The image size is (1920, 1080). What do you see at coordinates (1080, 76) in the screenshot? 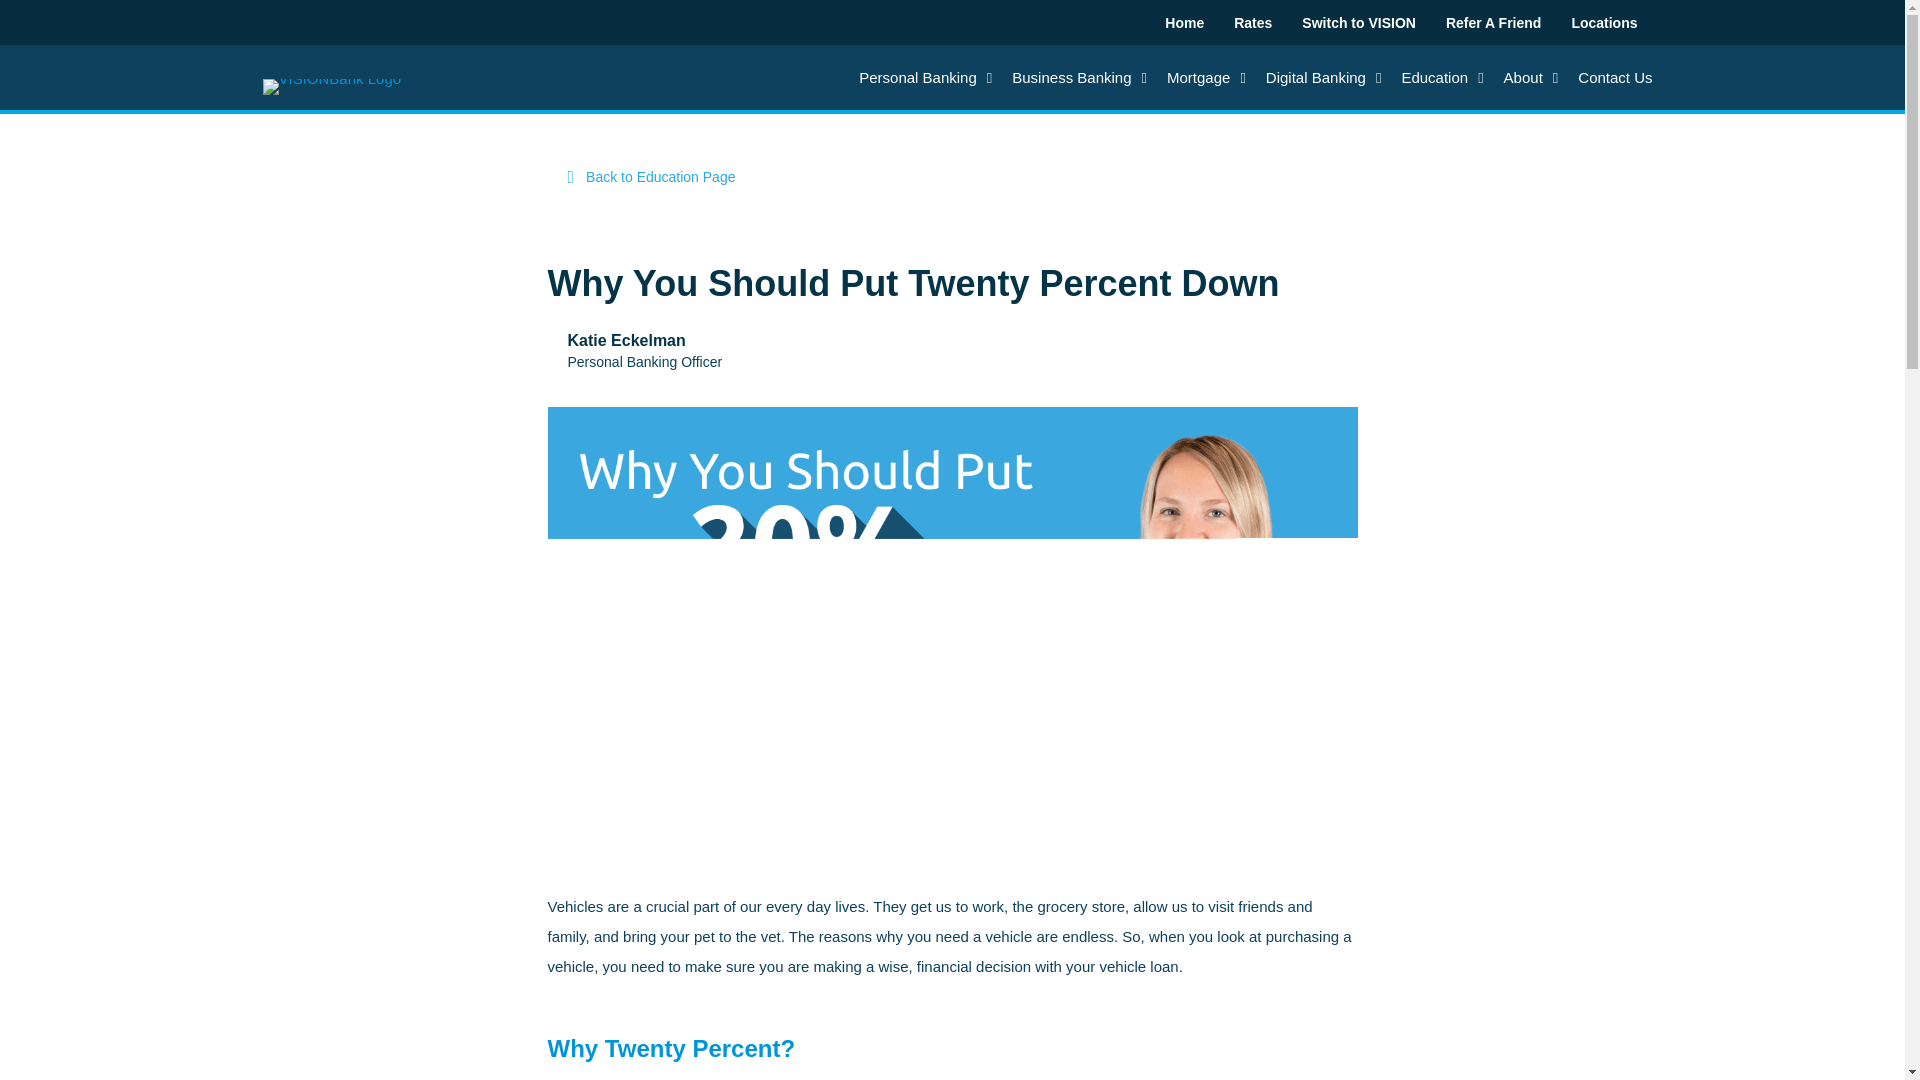
I see `Business Banking` at bounding box center [1080, 76].